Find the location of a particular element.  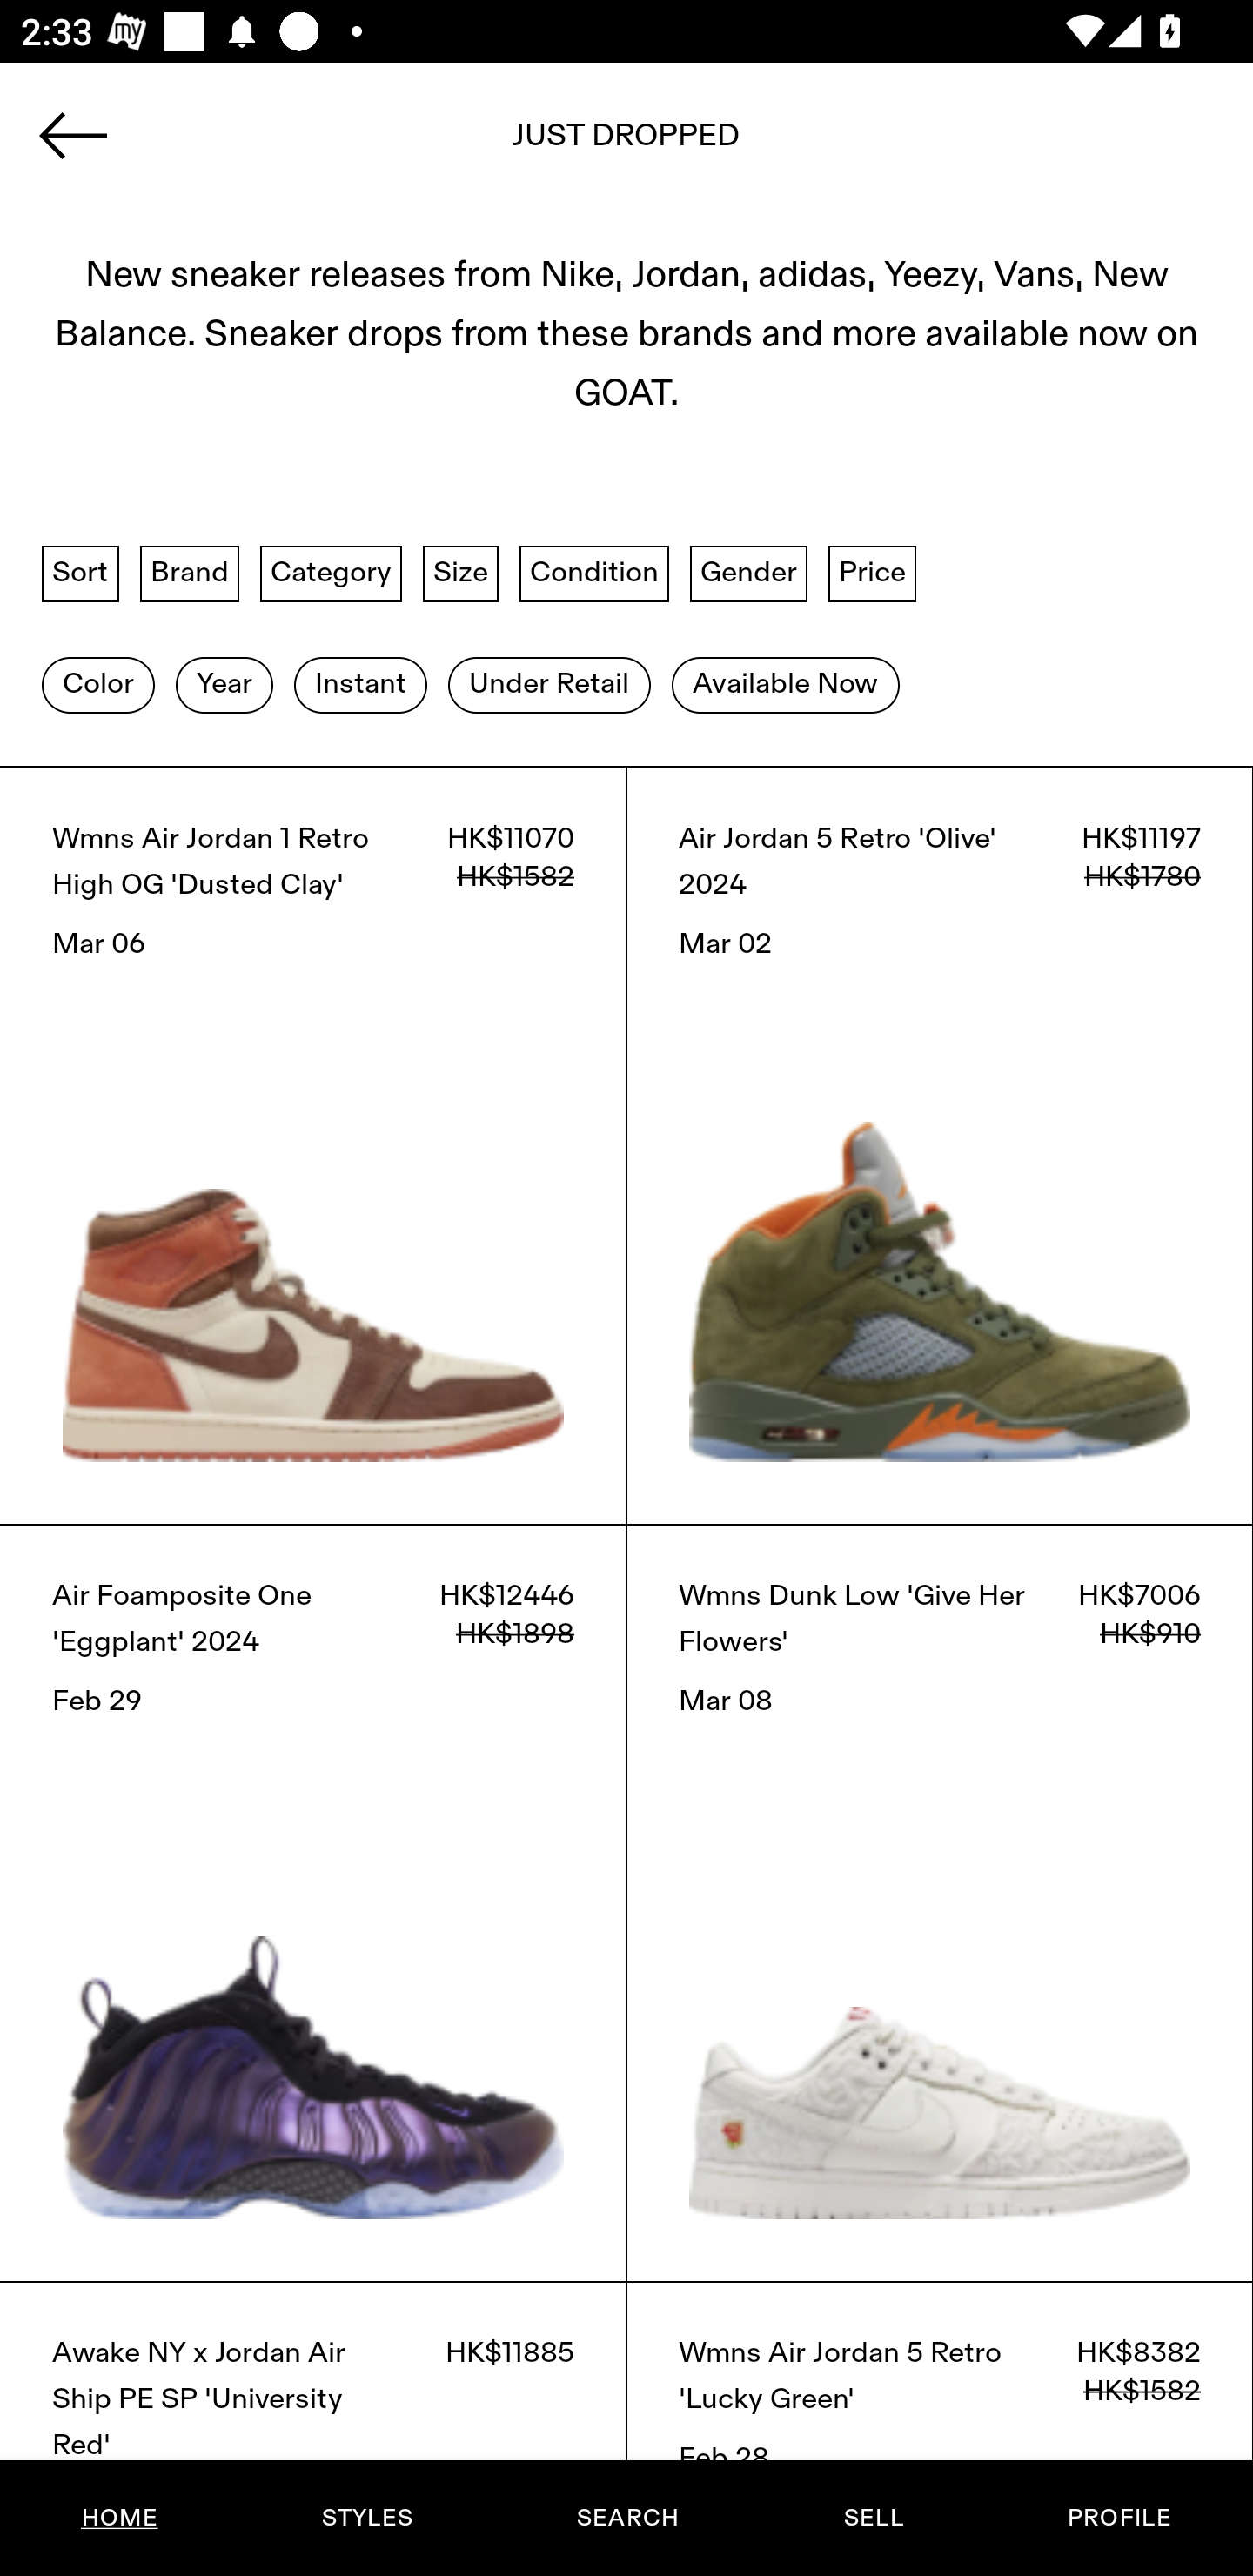

Gender is located at coordinates (748, 573).